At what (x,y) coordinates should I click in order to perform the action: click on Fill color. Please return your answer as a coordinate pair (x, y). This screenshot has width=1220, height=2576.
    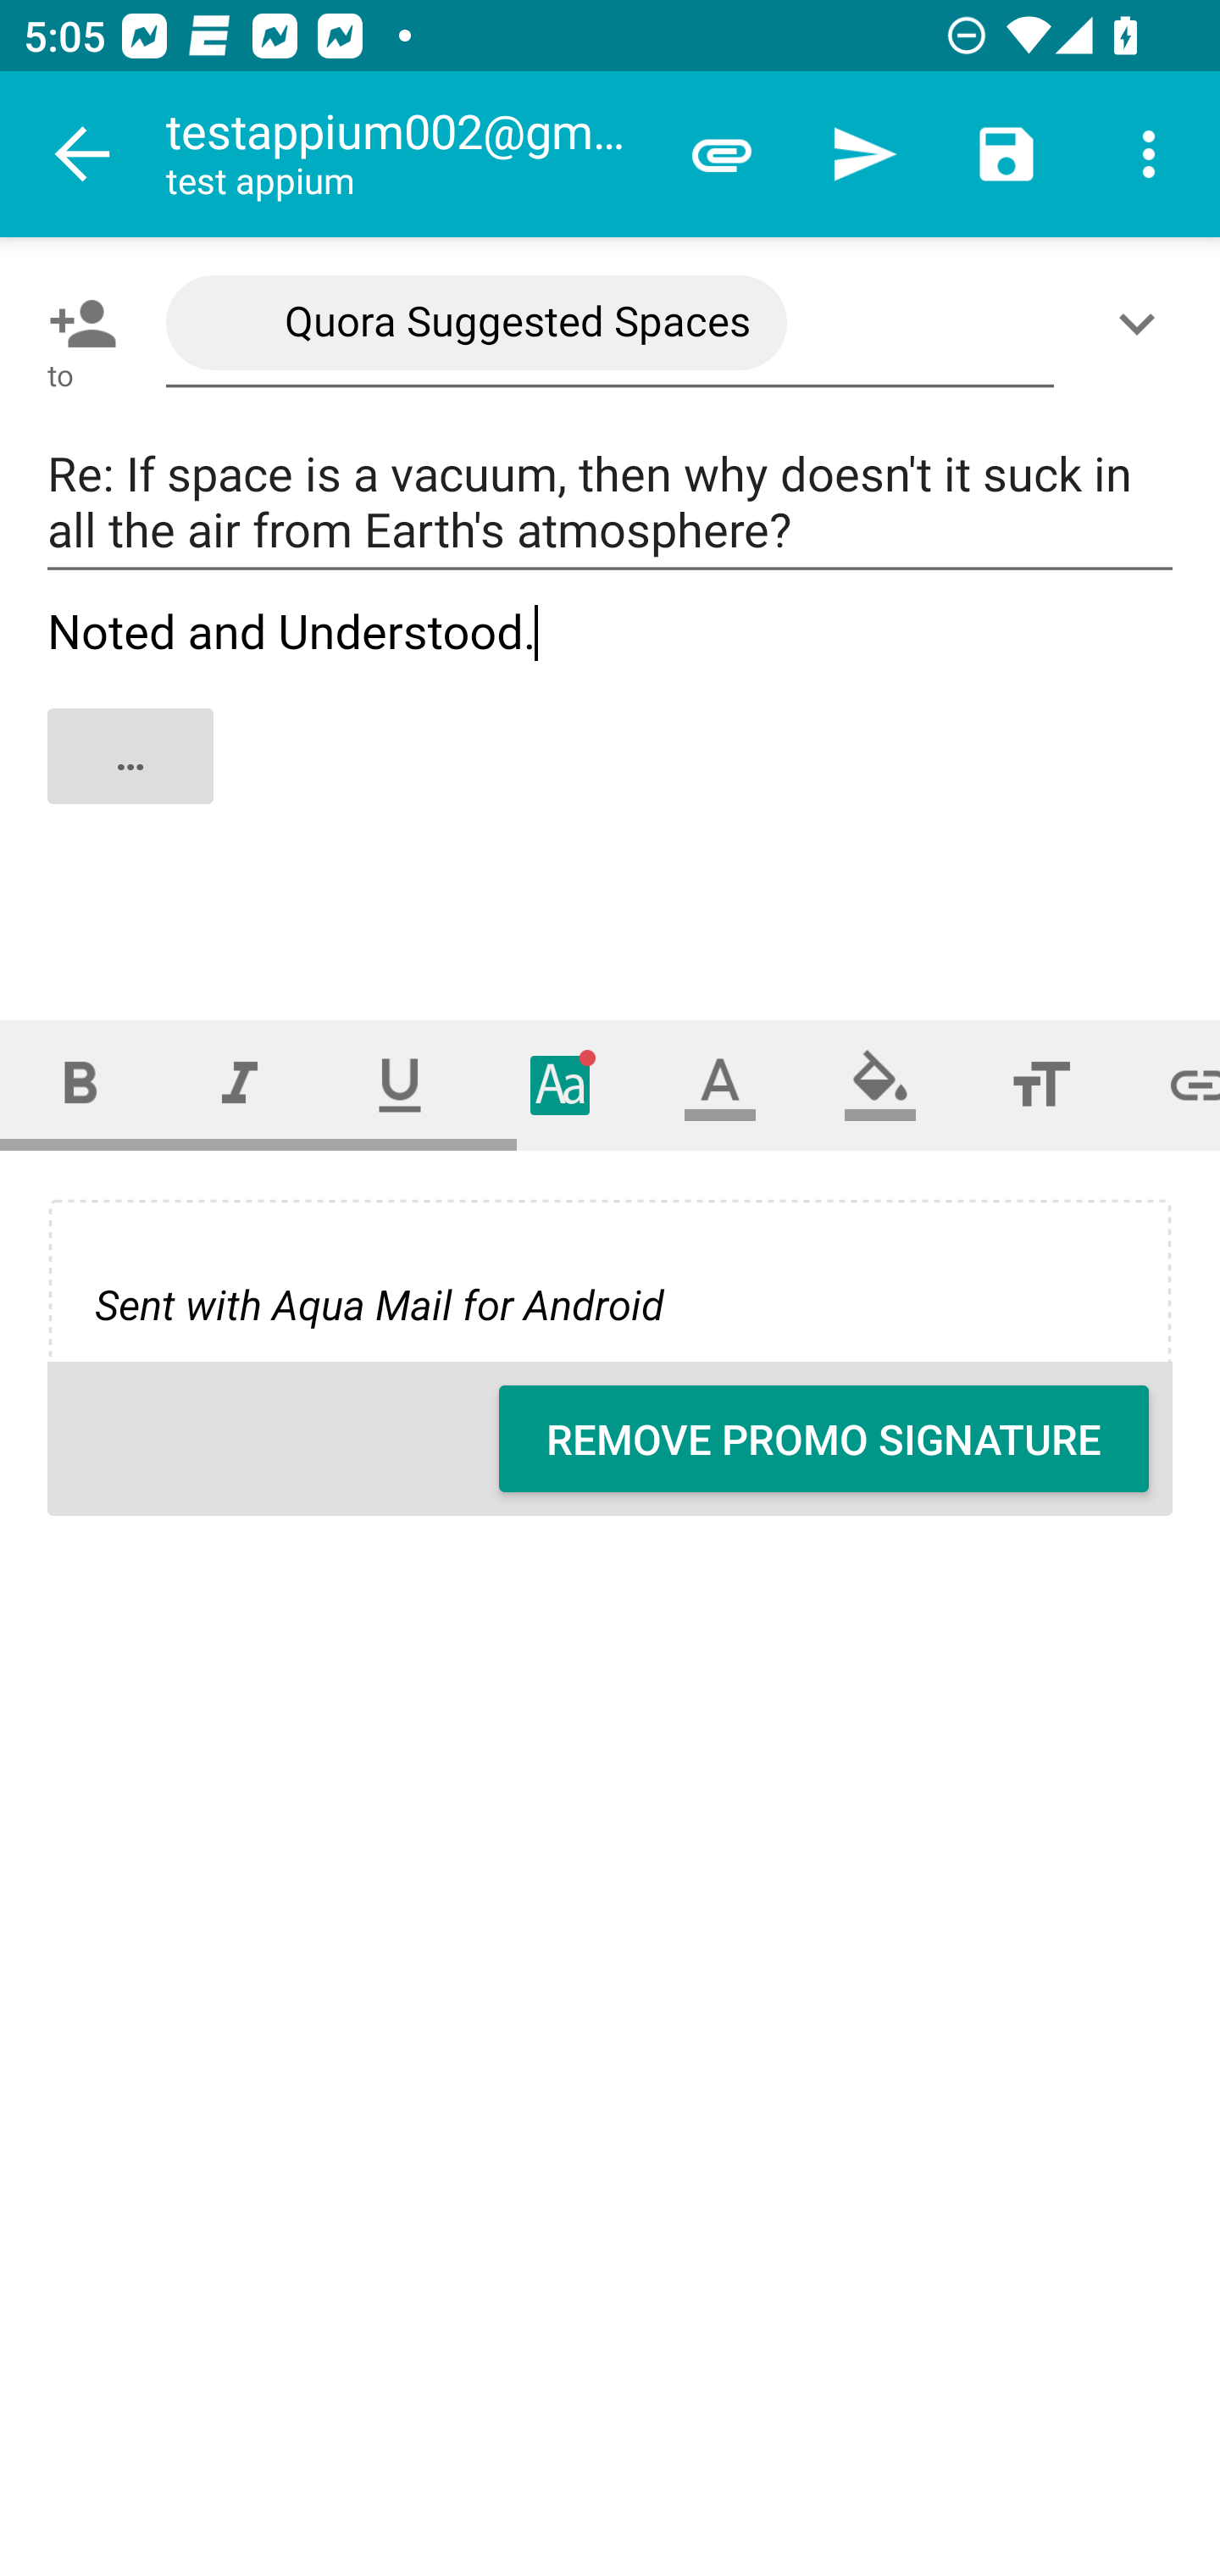
    Looking at the image, I should click on (880, 1085).